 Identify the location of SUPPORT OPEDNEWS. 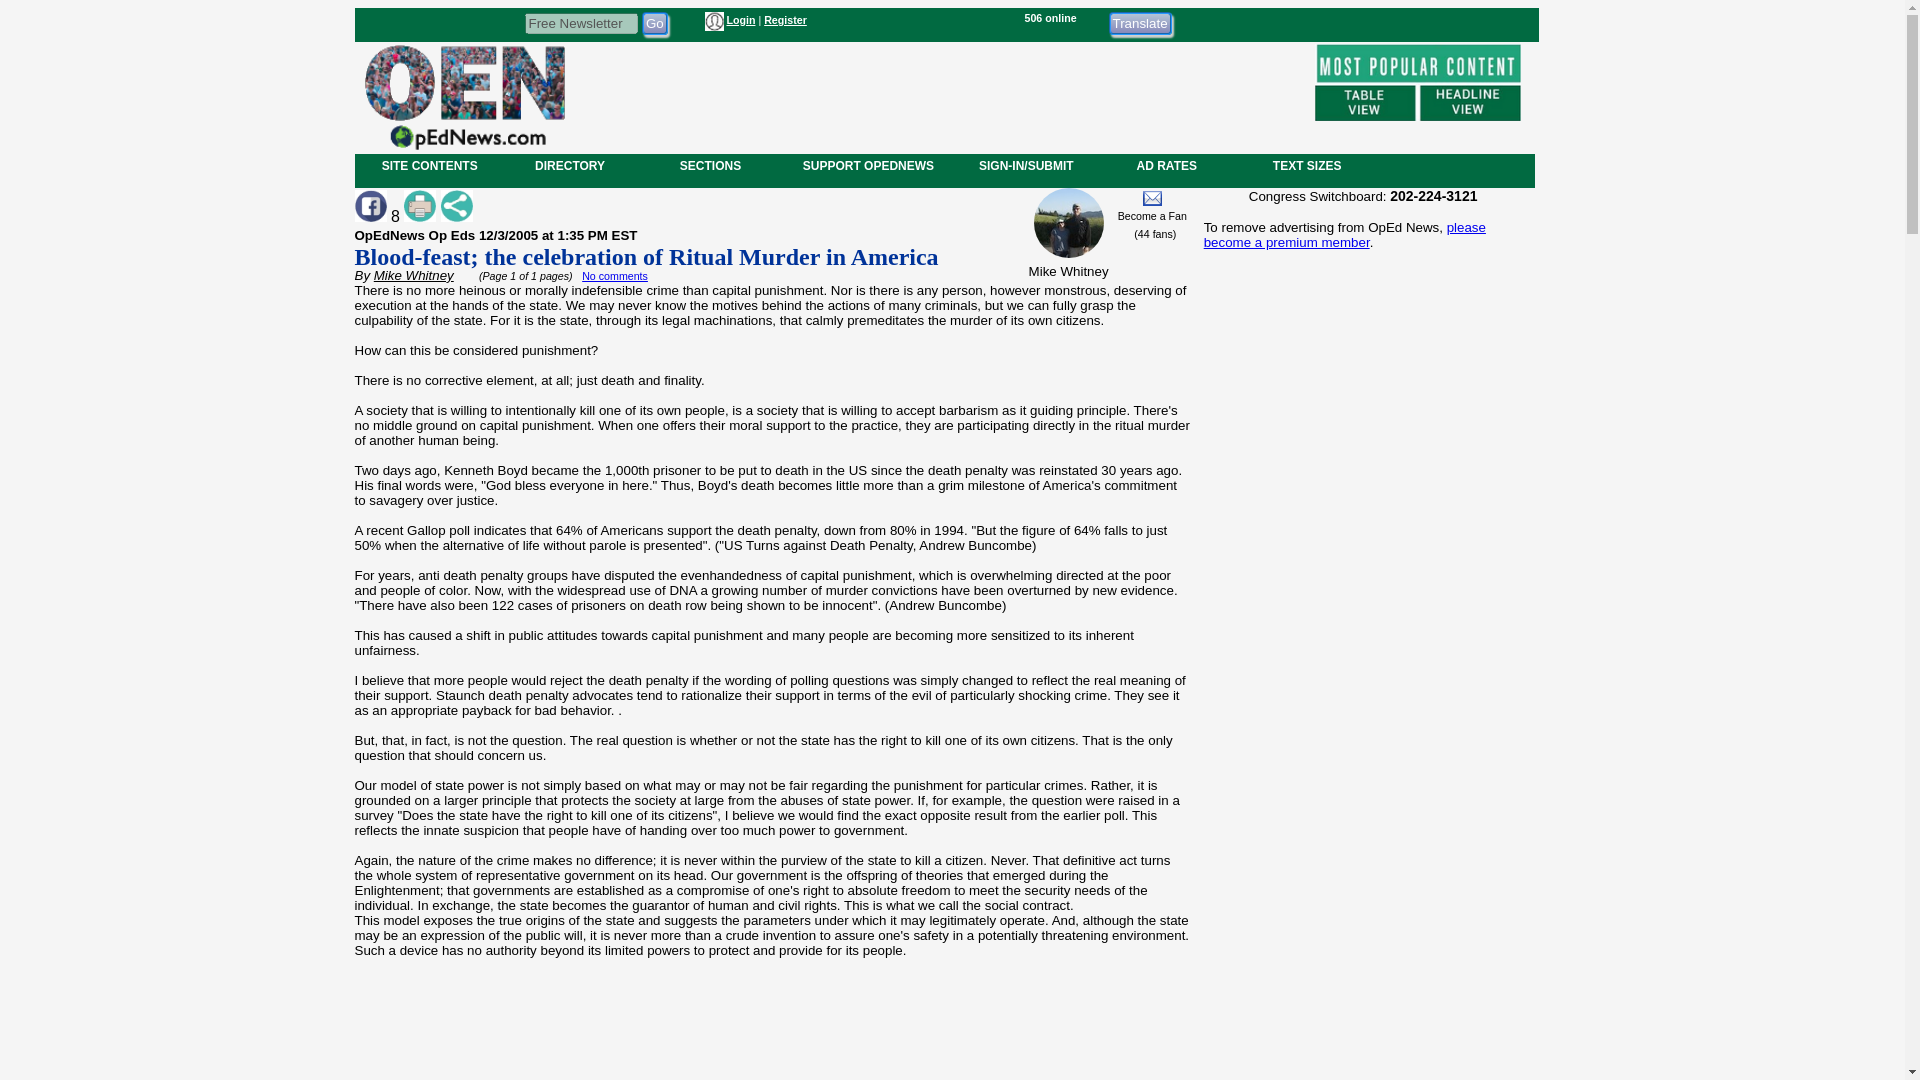
(868, 165).